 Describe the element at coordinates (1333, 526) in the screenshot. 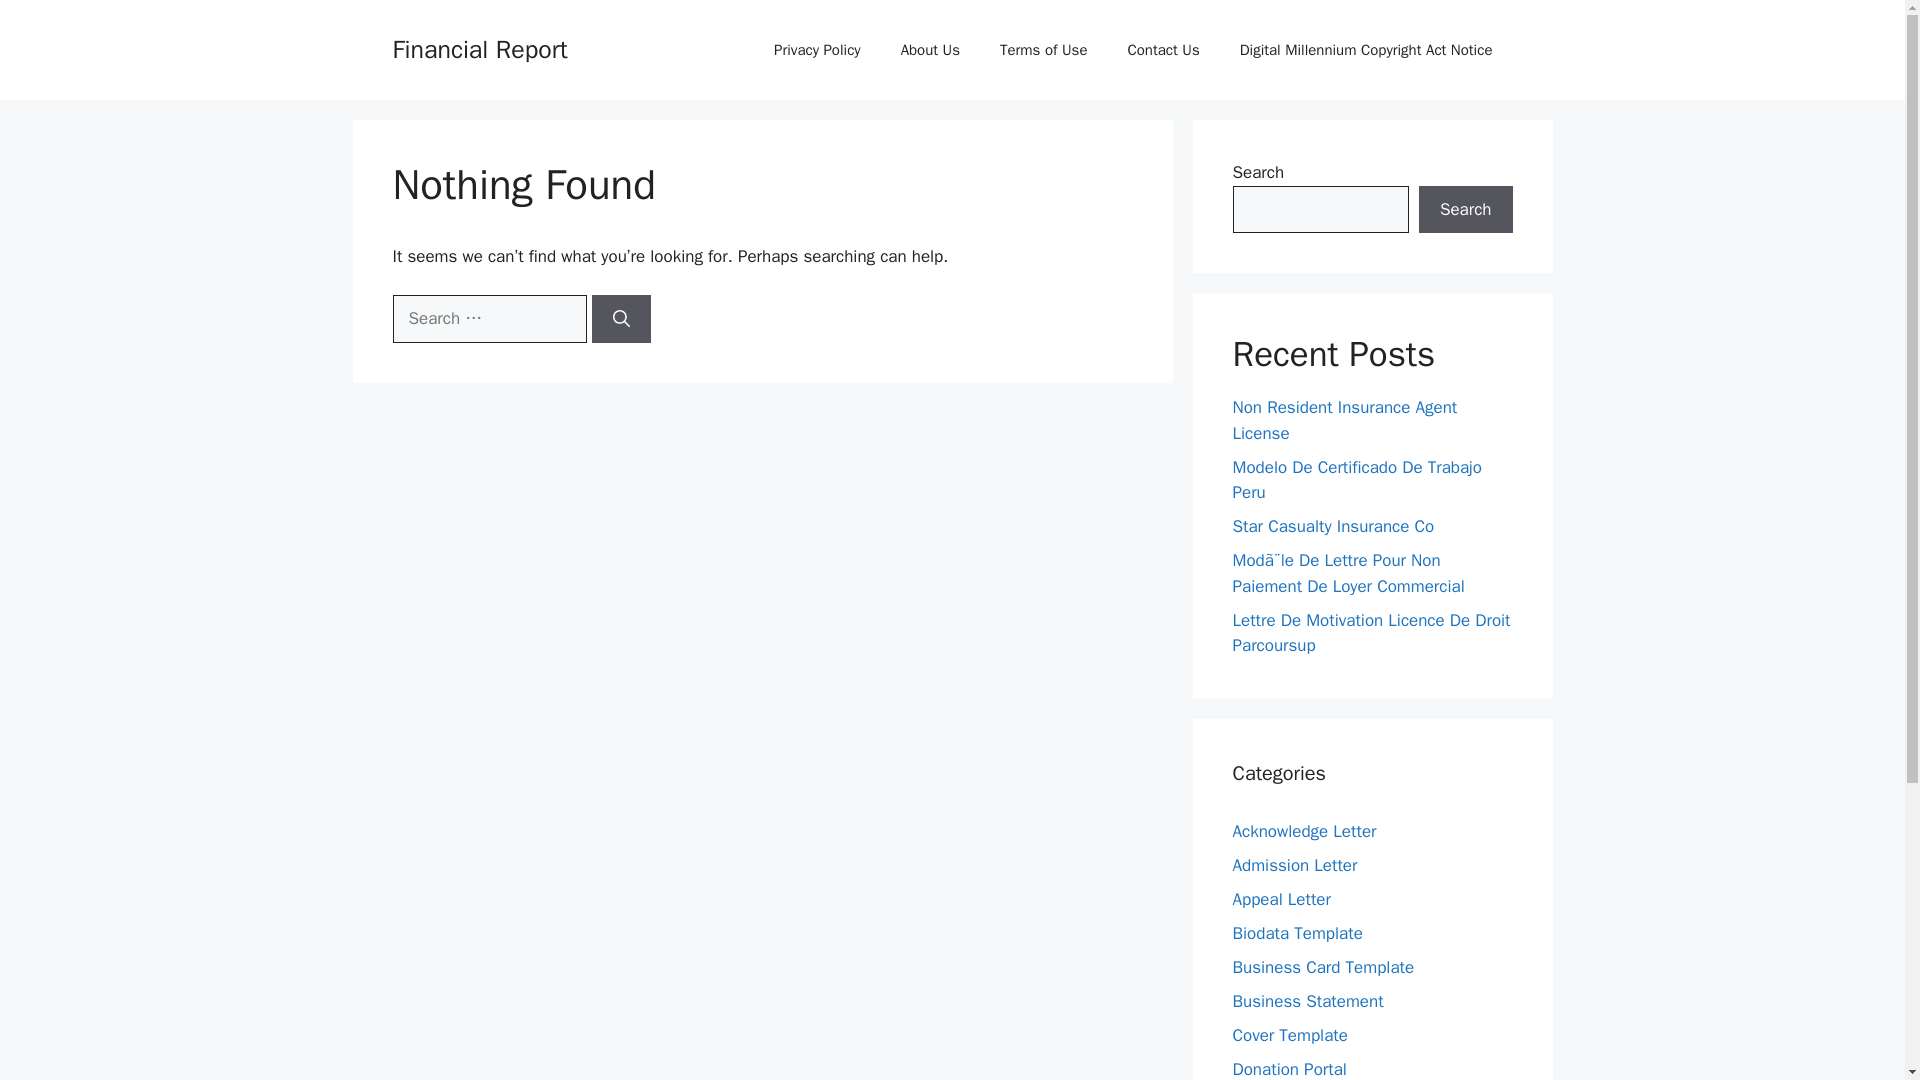

I see `Star Casualty Insurance Co` at that location.